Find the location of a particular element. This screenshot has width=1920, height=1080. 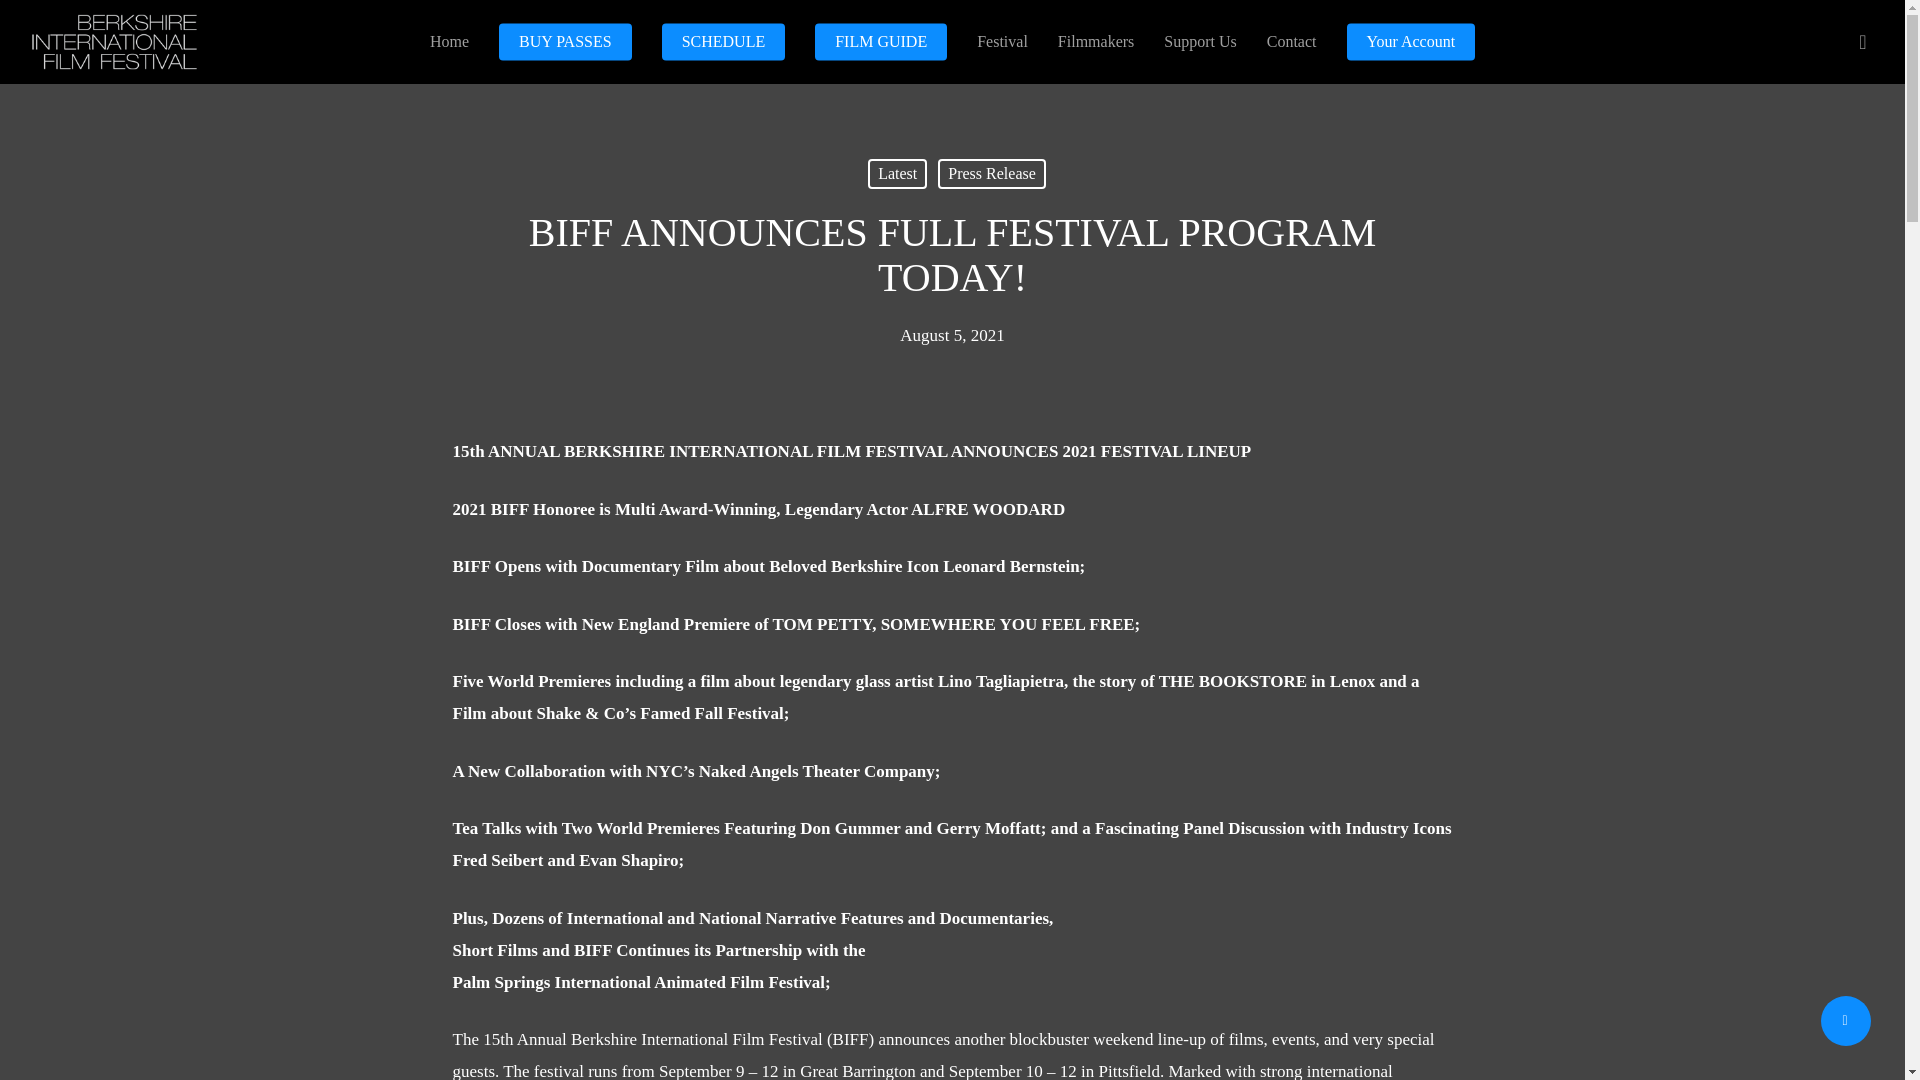

Filmmakers is located at coordinates (1096, 41).